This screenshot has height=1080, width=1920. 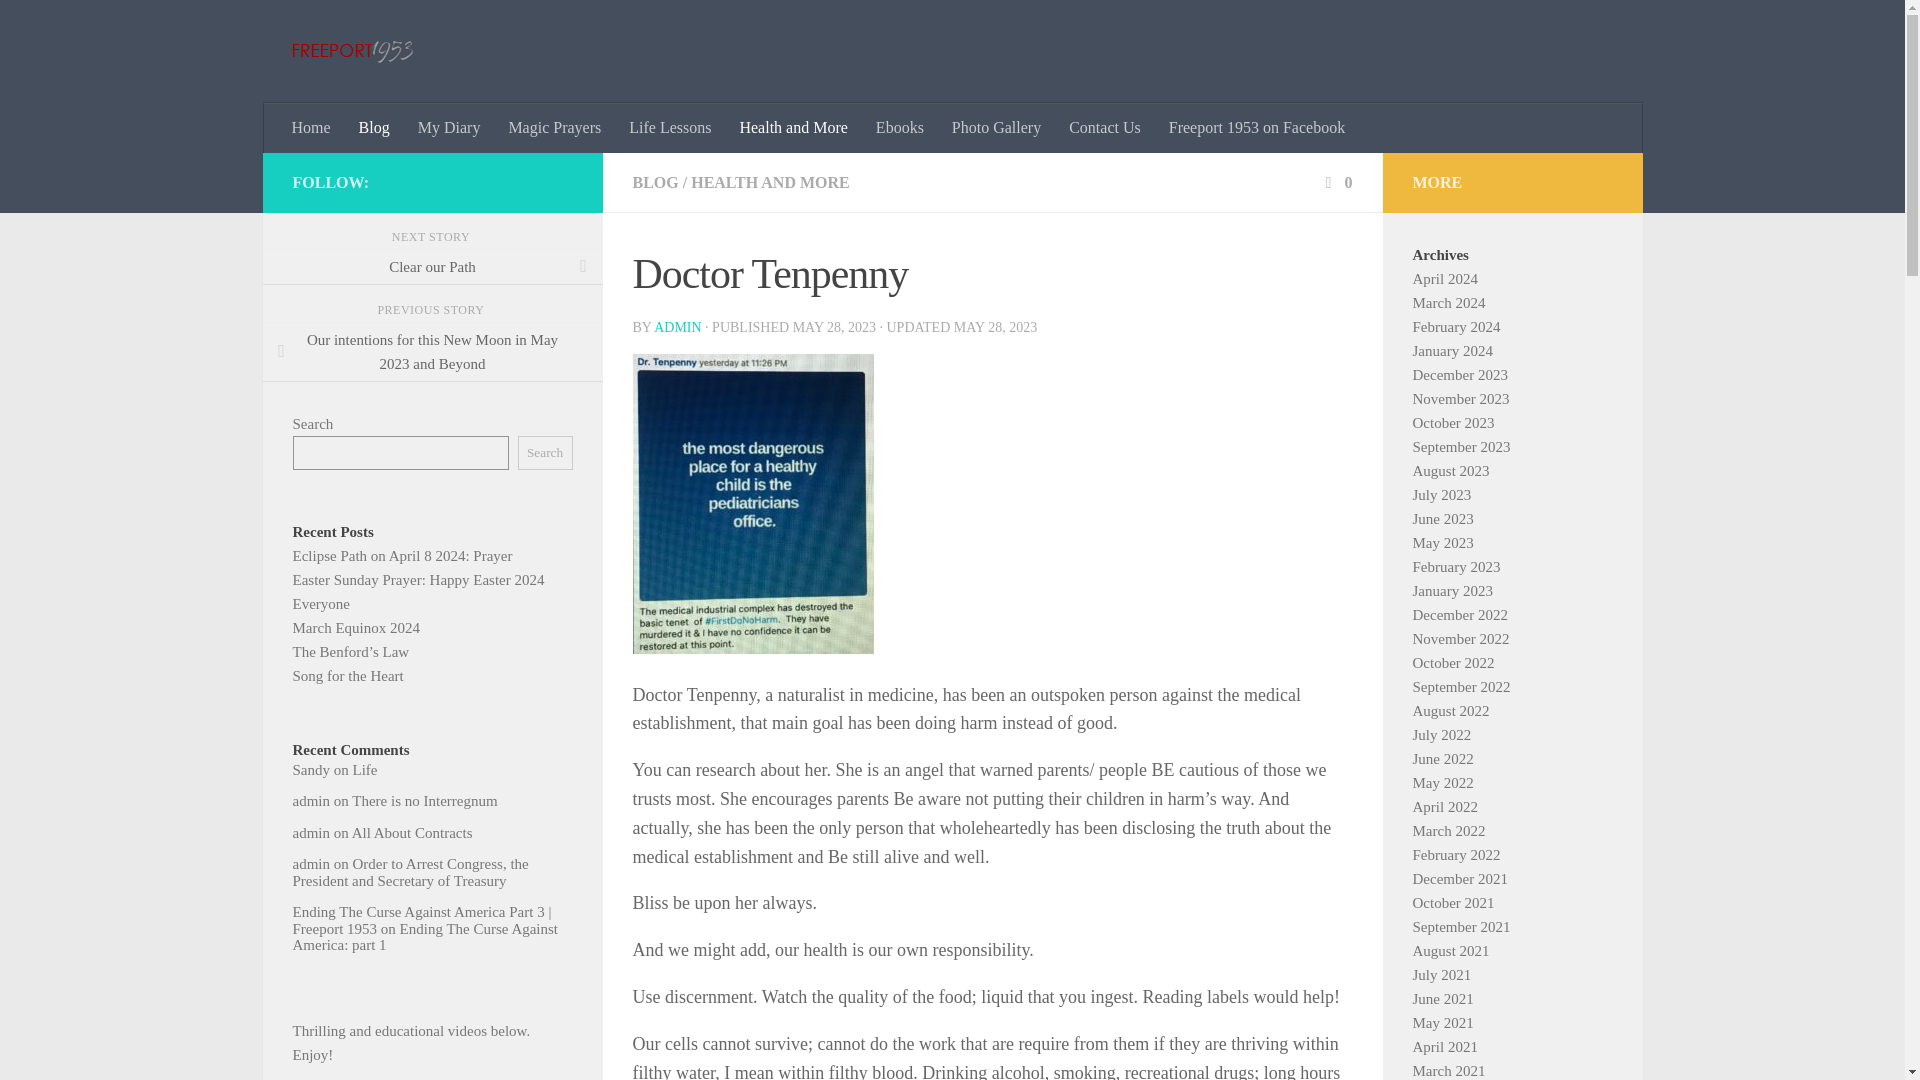 I want to click on HEALTH AND MORE, so click(x=770, y=182).